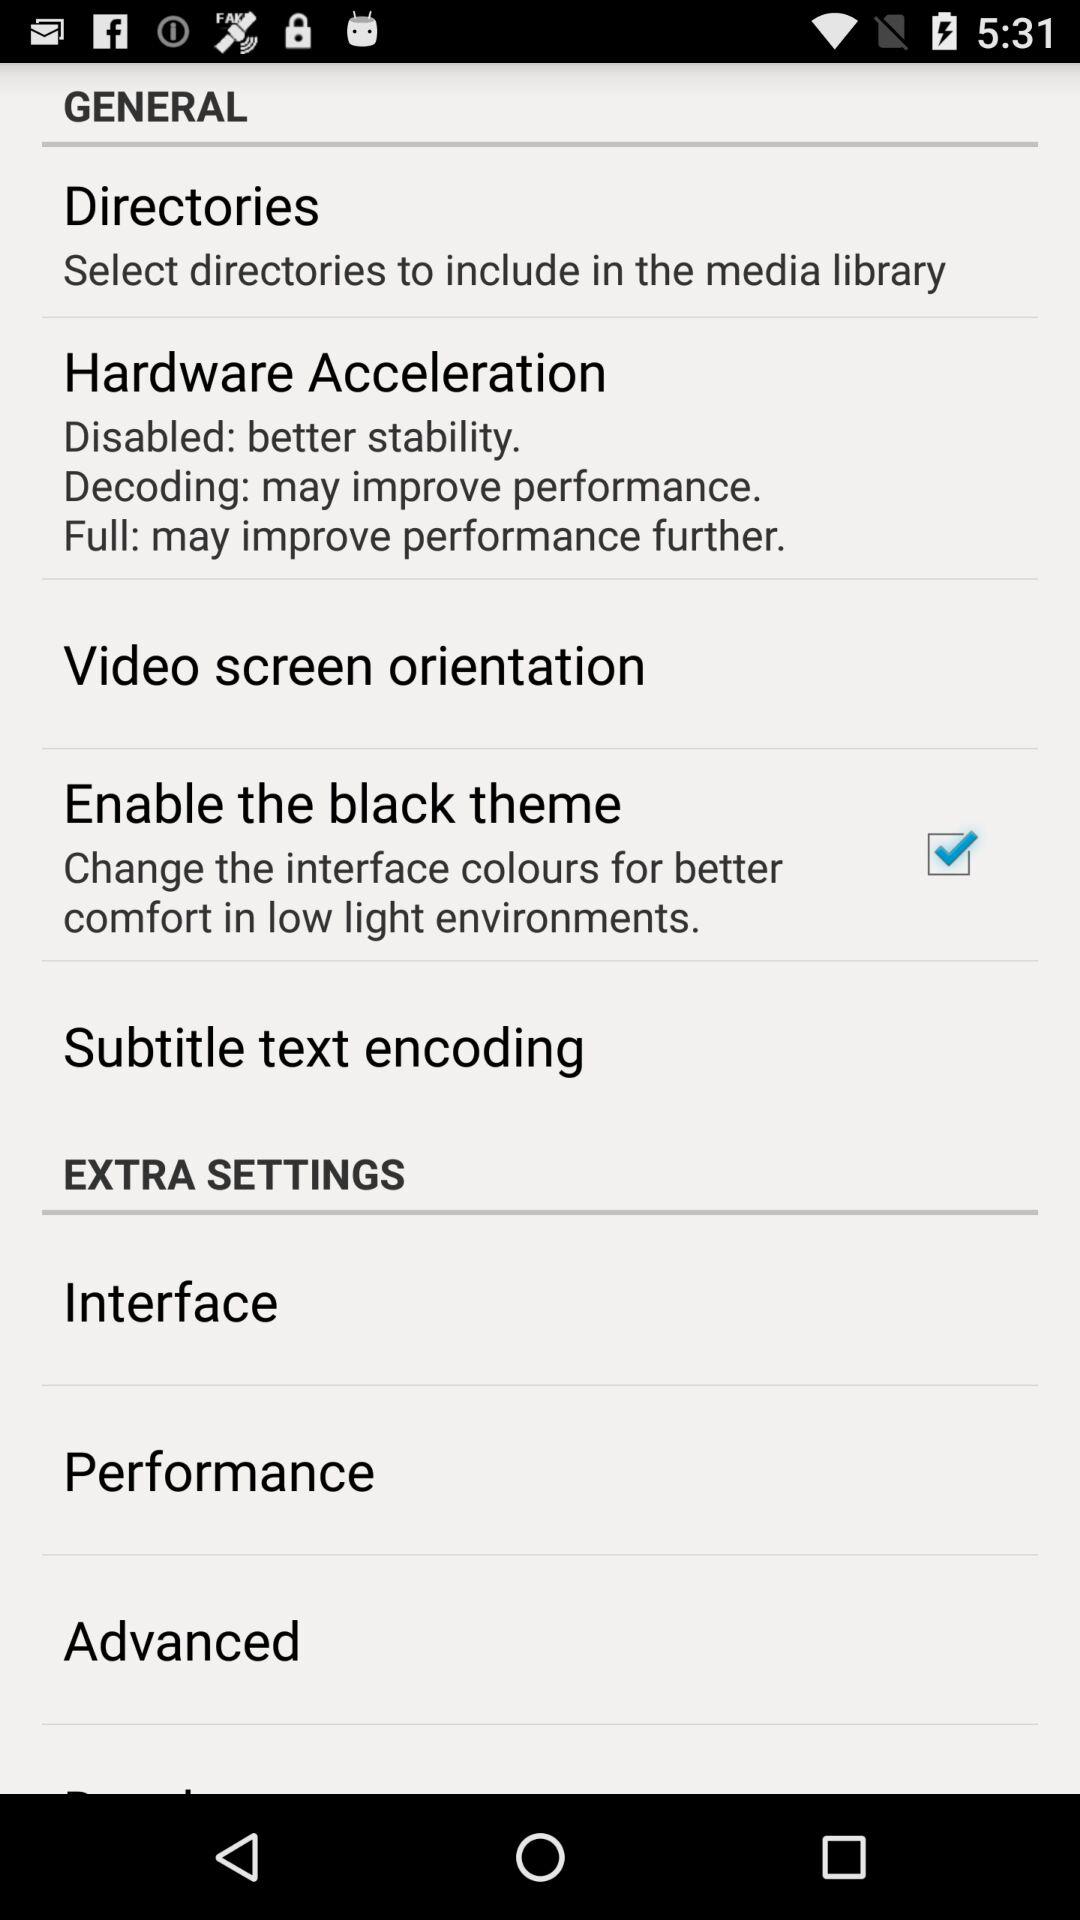 The height and width of the screenshot is (1920, 1080). What do you see at coordinates (464, 890) in the screenshot?
I see `tap icon below the enable the black icon` at bounding box center [464, 890].